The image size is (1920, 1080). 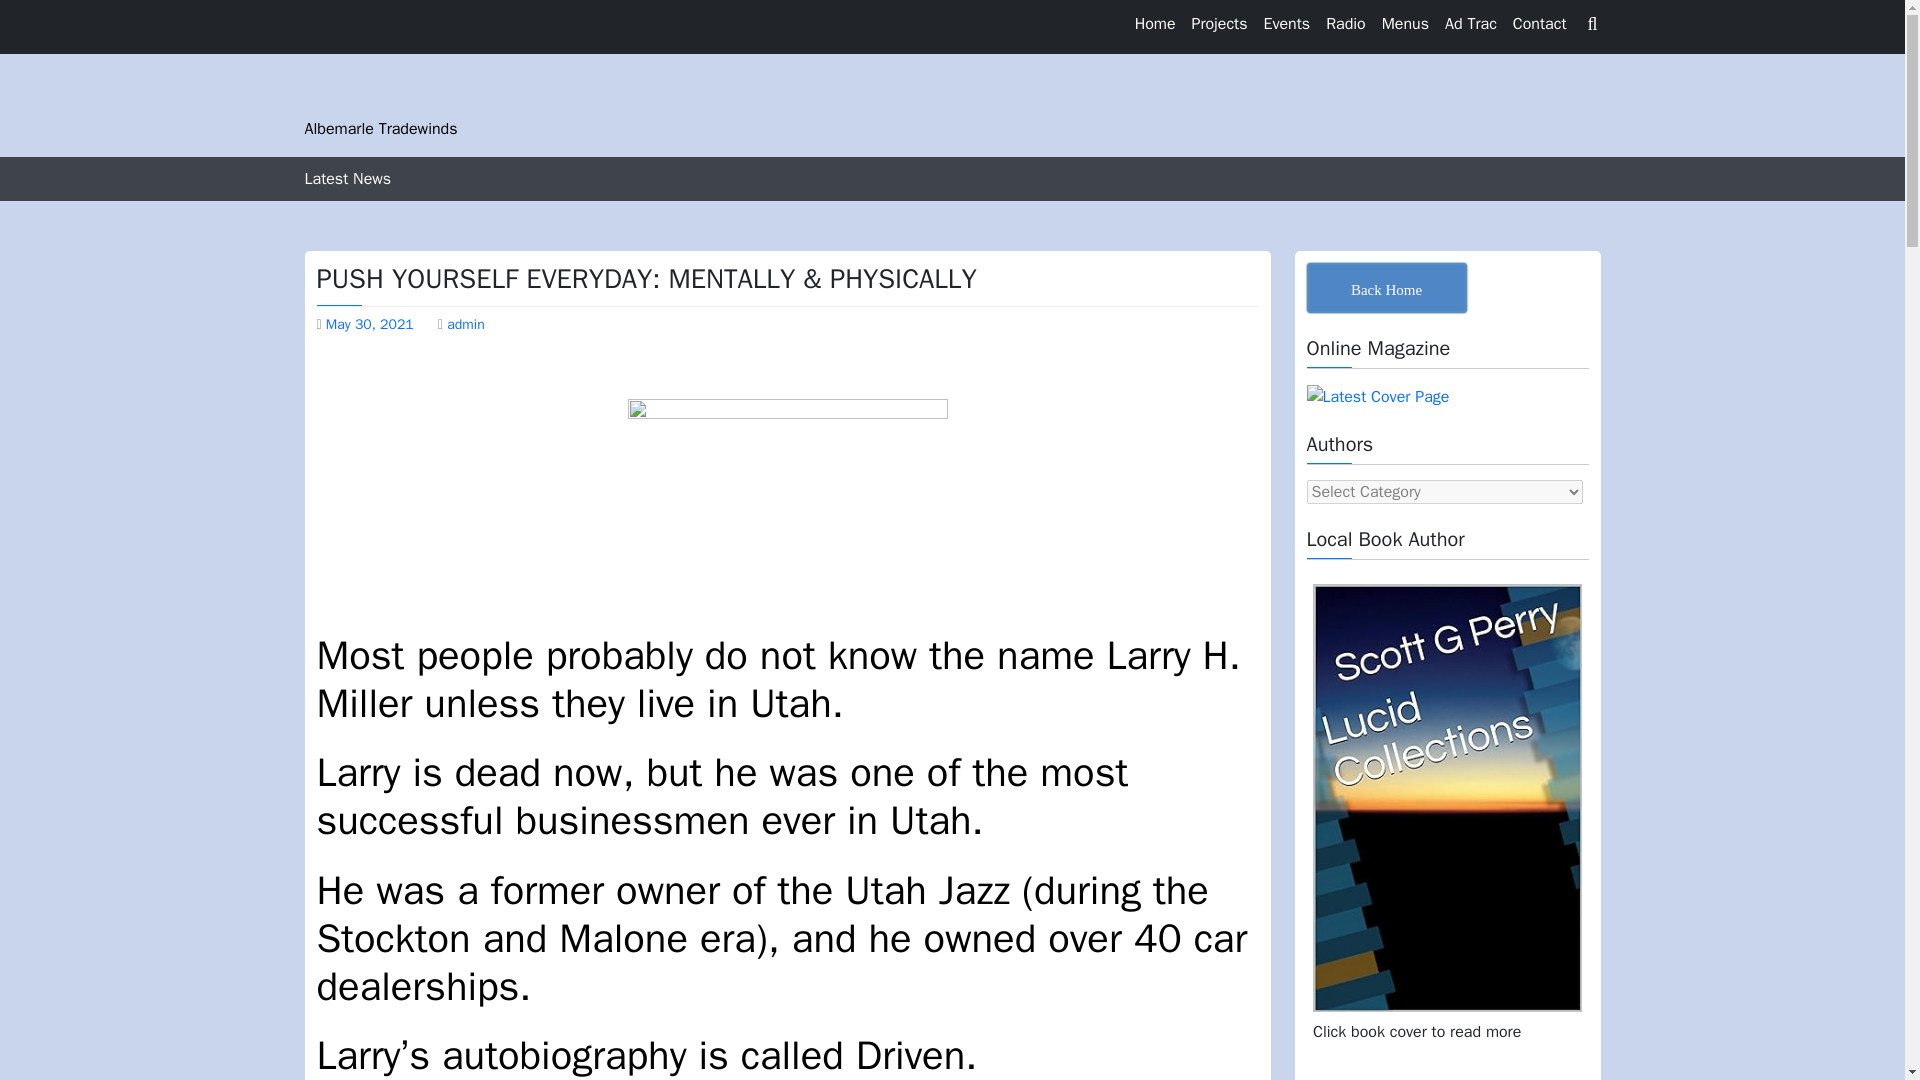 What do you see at coordinates (465, 324) in the screenshot?
I see `admin` at bounding box center [465, 324].